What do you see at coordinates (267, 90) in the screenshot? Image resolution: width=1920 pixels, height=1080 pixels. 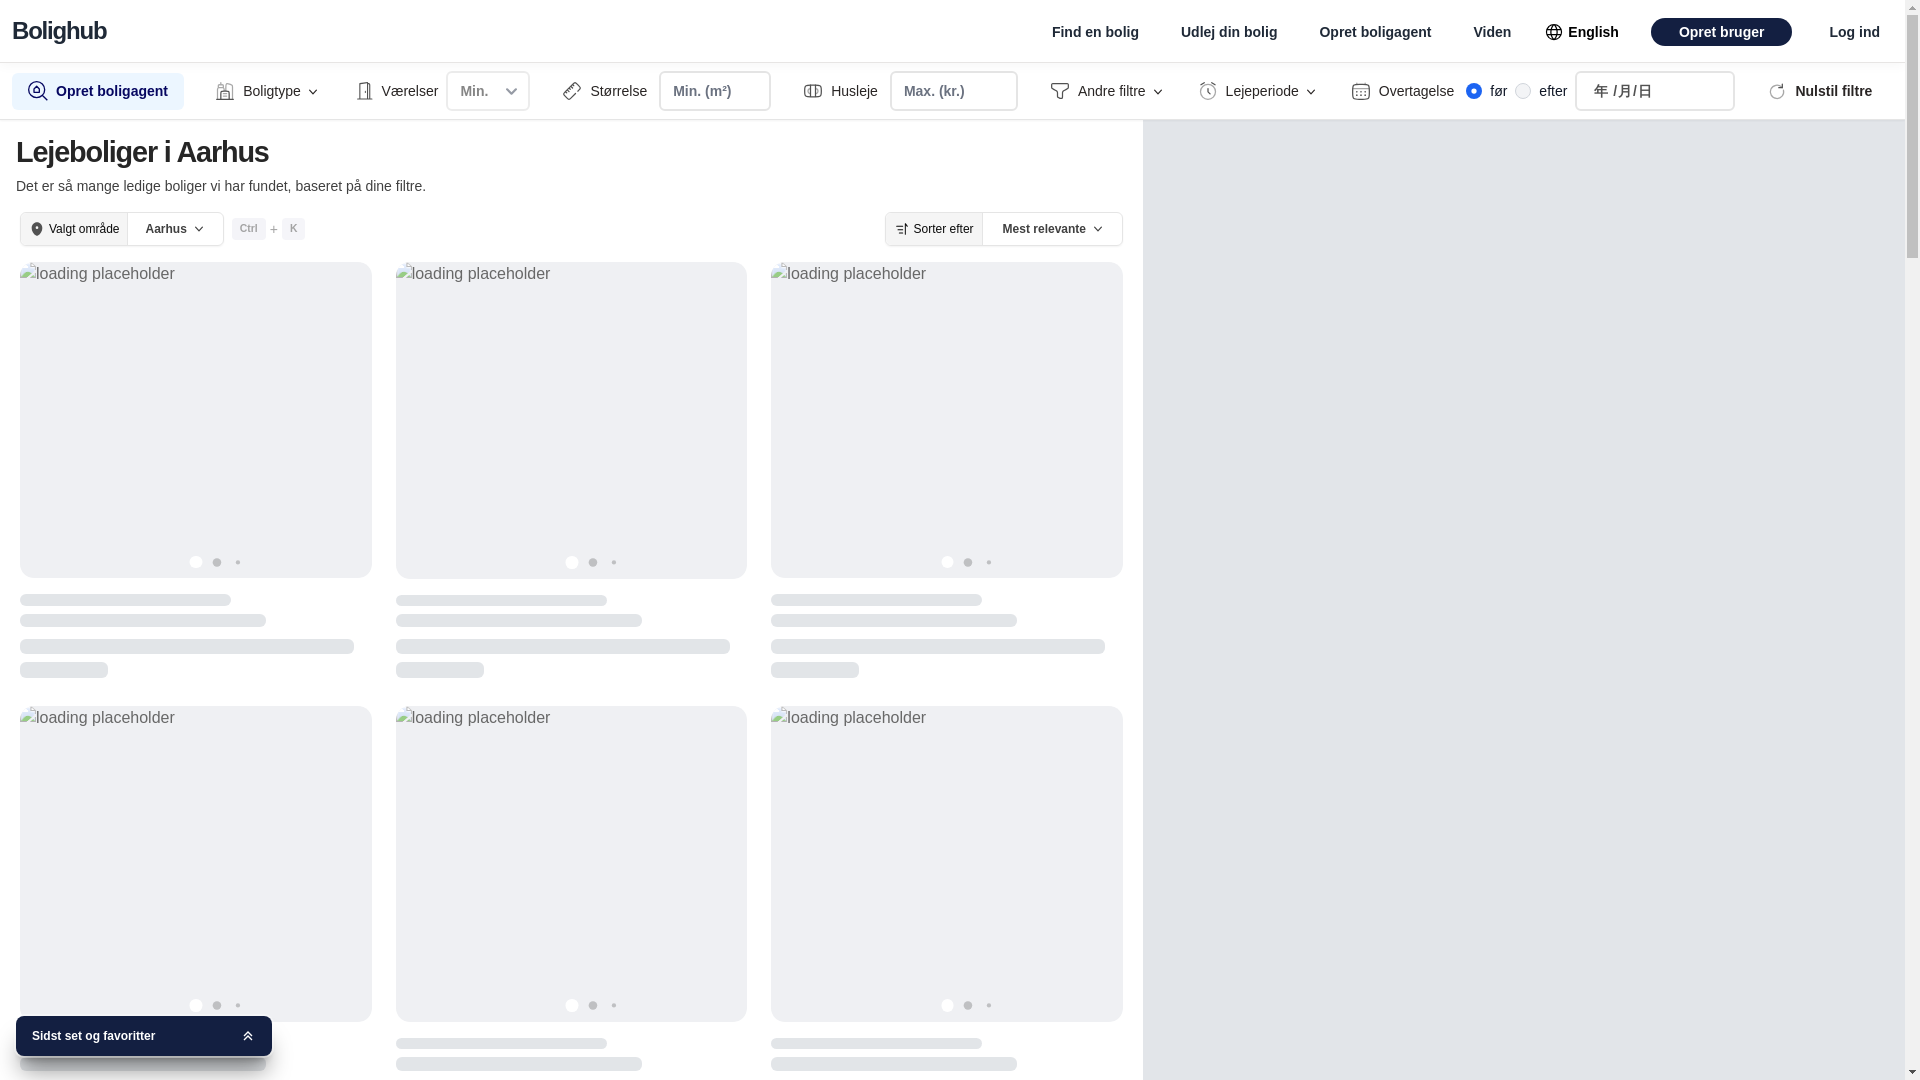 I see `Boligtype` at bounding box center [267, 90].